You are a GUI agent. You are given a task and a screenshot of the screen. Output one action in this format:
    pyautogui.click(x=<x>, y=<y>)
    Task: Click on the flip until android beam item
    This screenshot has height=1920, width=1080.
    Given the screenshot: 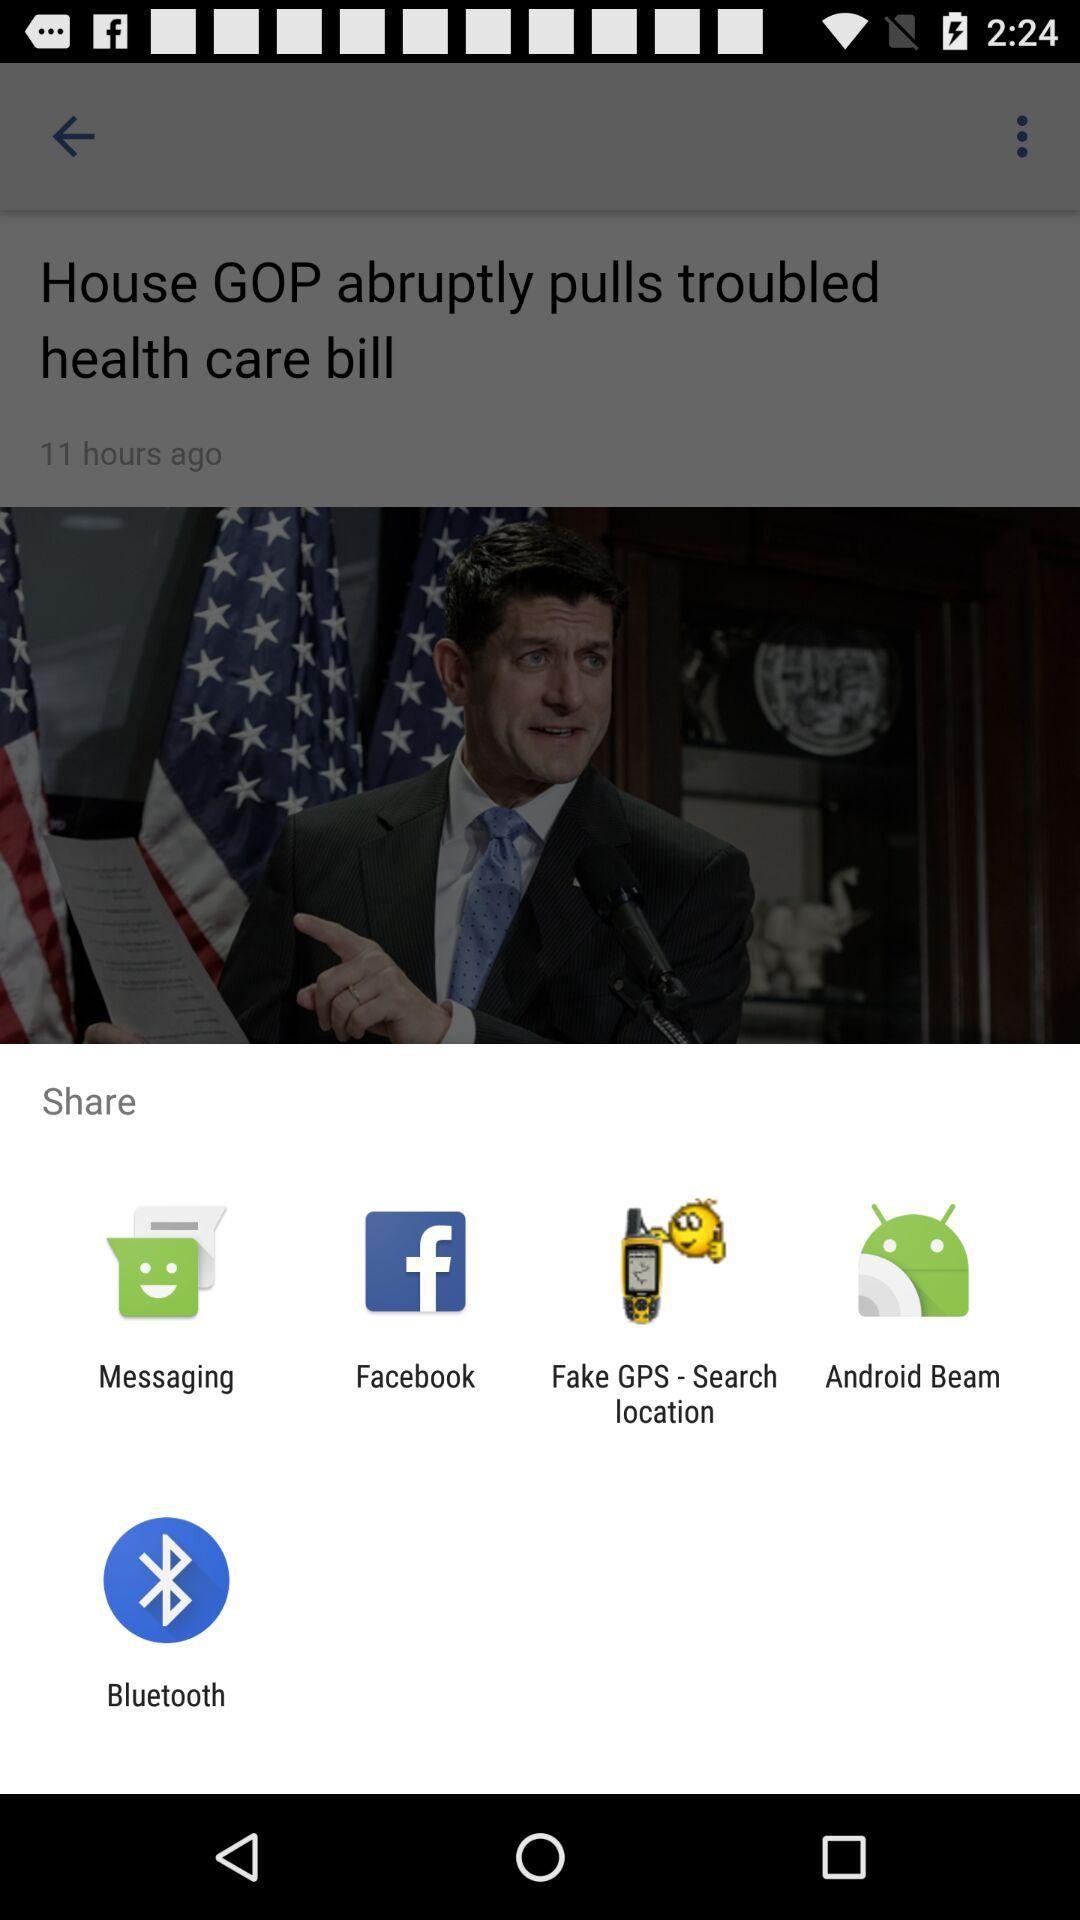 What is the action you would take?
    pyautogui.click(x=913, y=1393)
    